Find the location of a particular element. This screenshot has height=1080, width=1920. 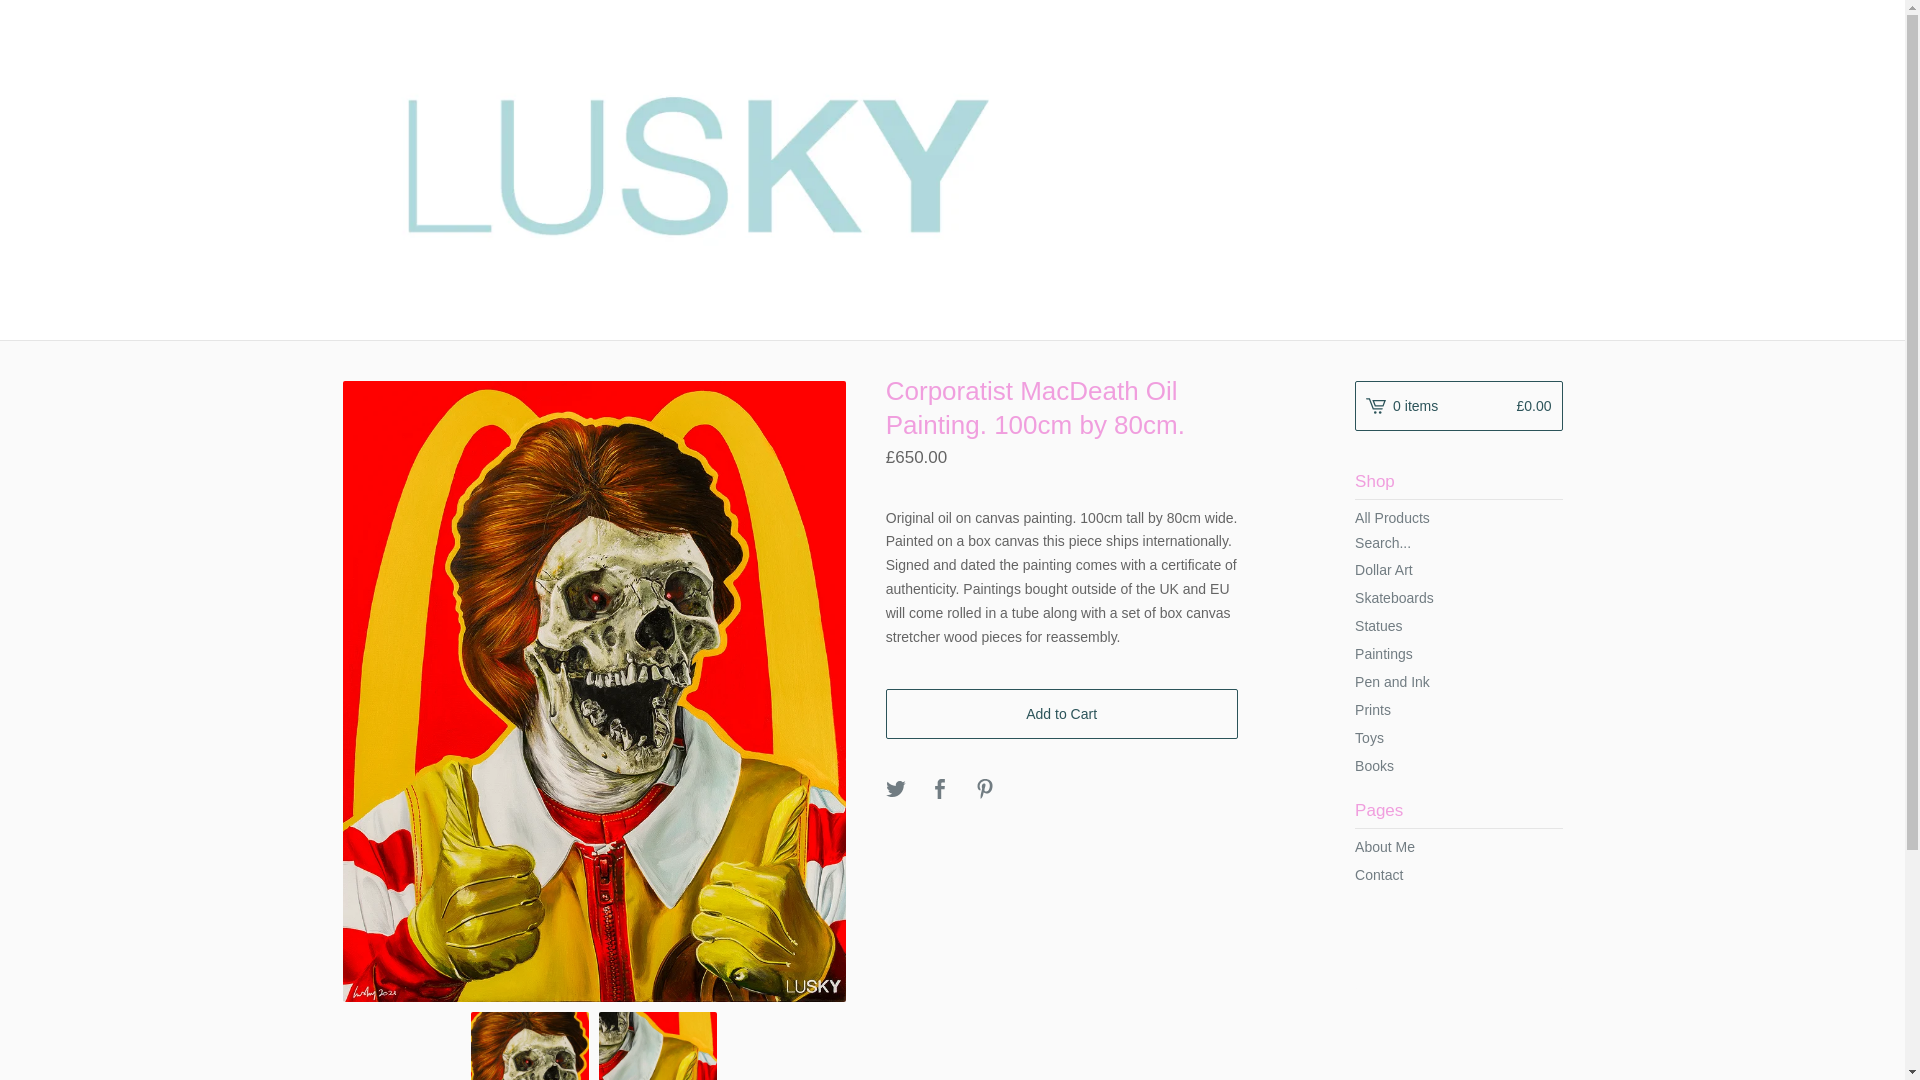

Paintings is located at coordinates (1458, 654).